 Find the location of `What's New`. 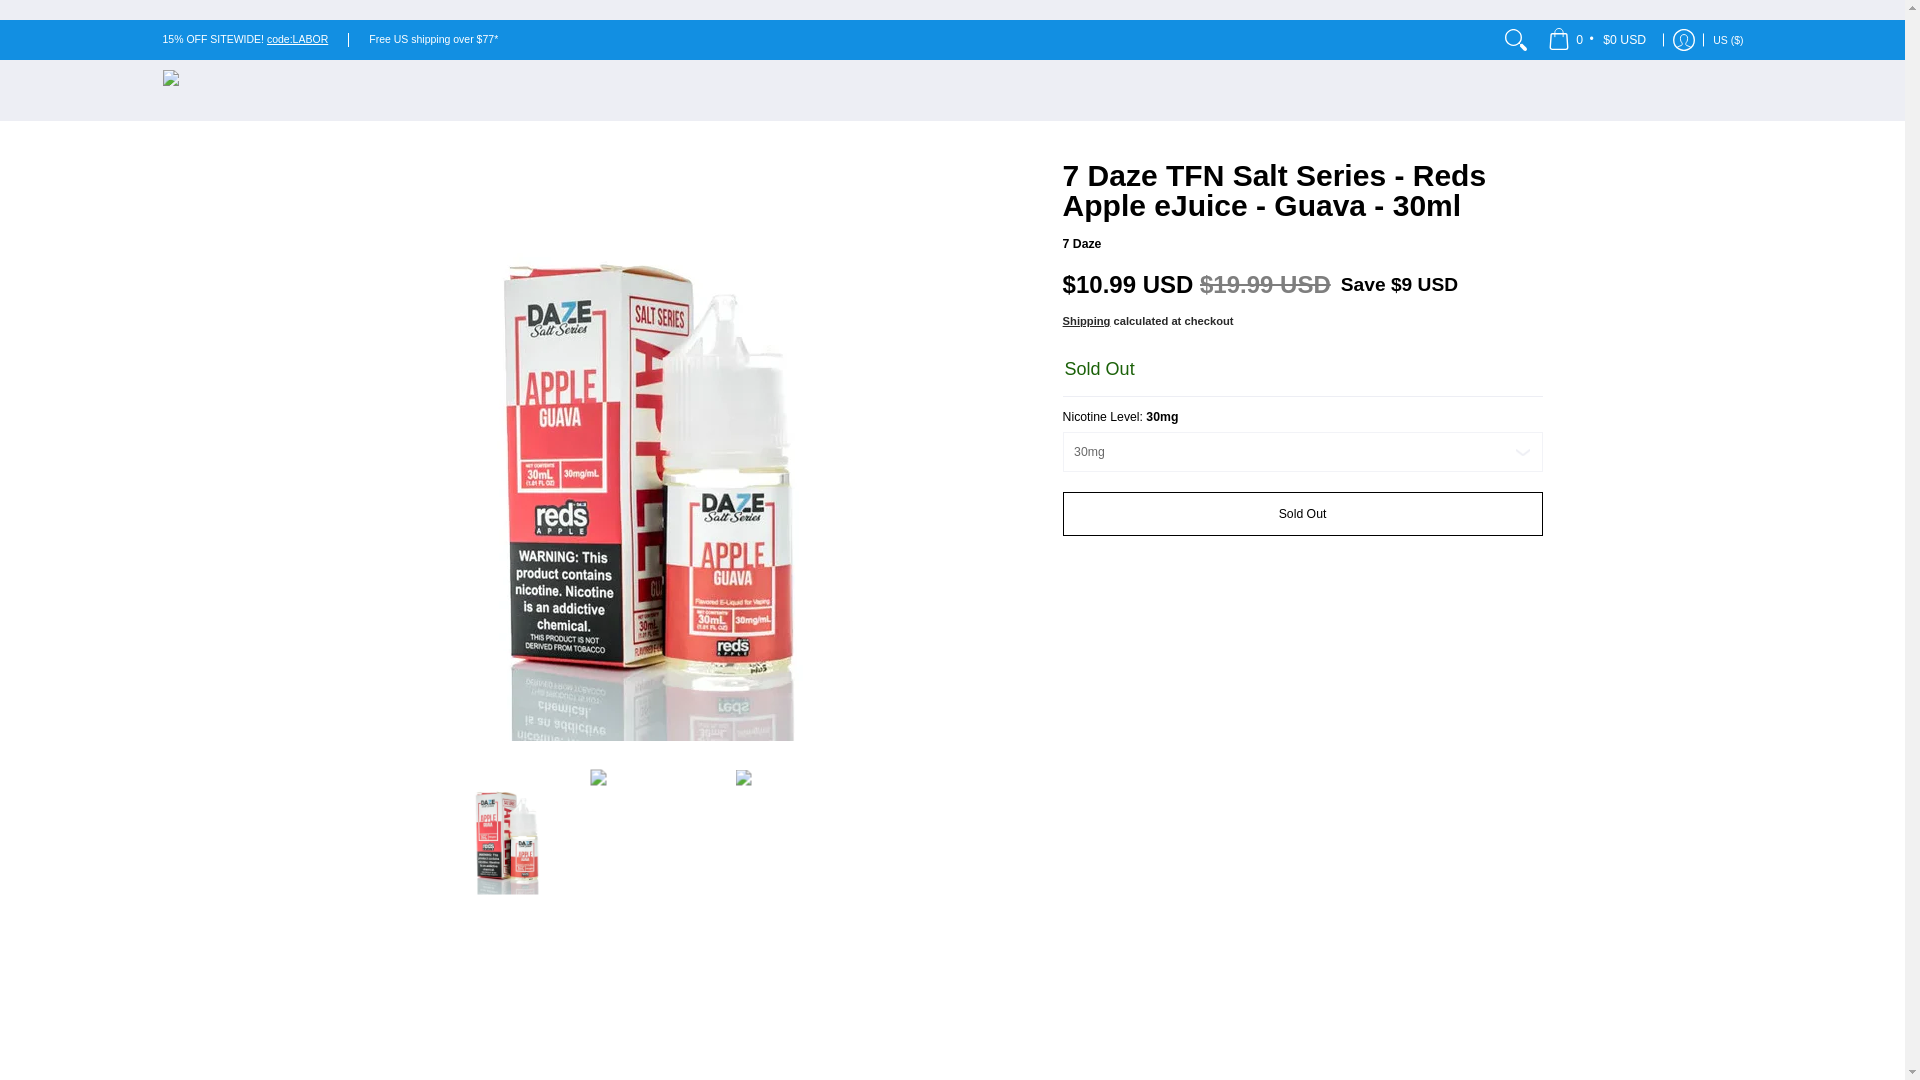

What's New is located at coordinates (297, 39).